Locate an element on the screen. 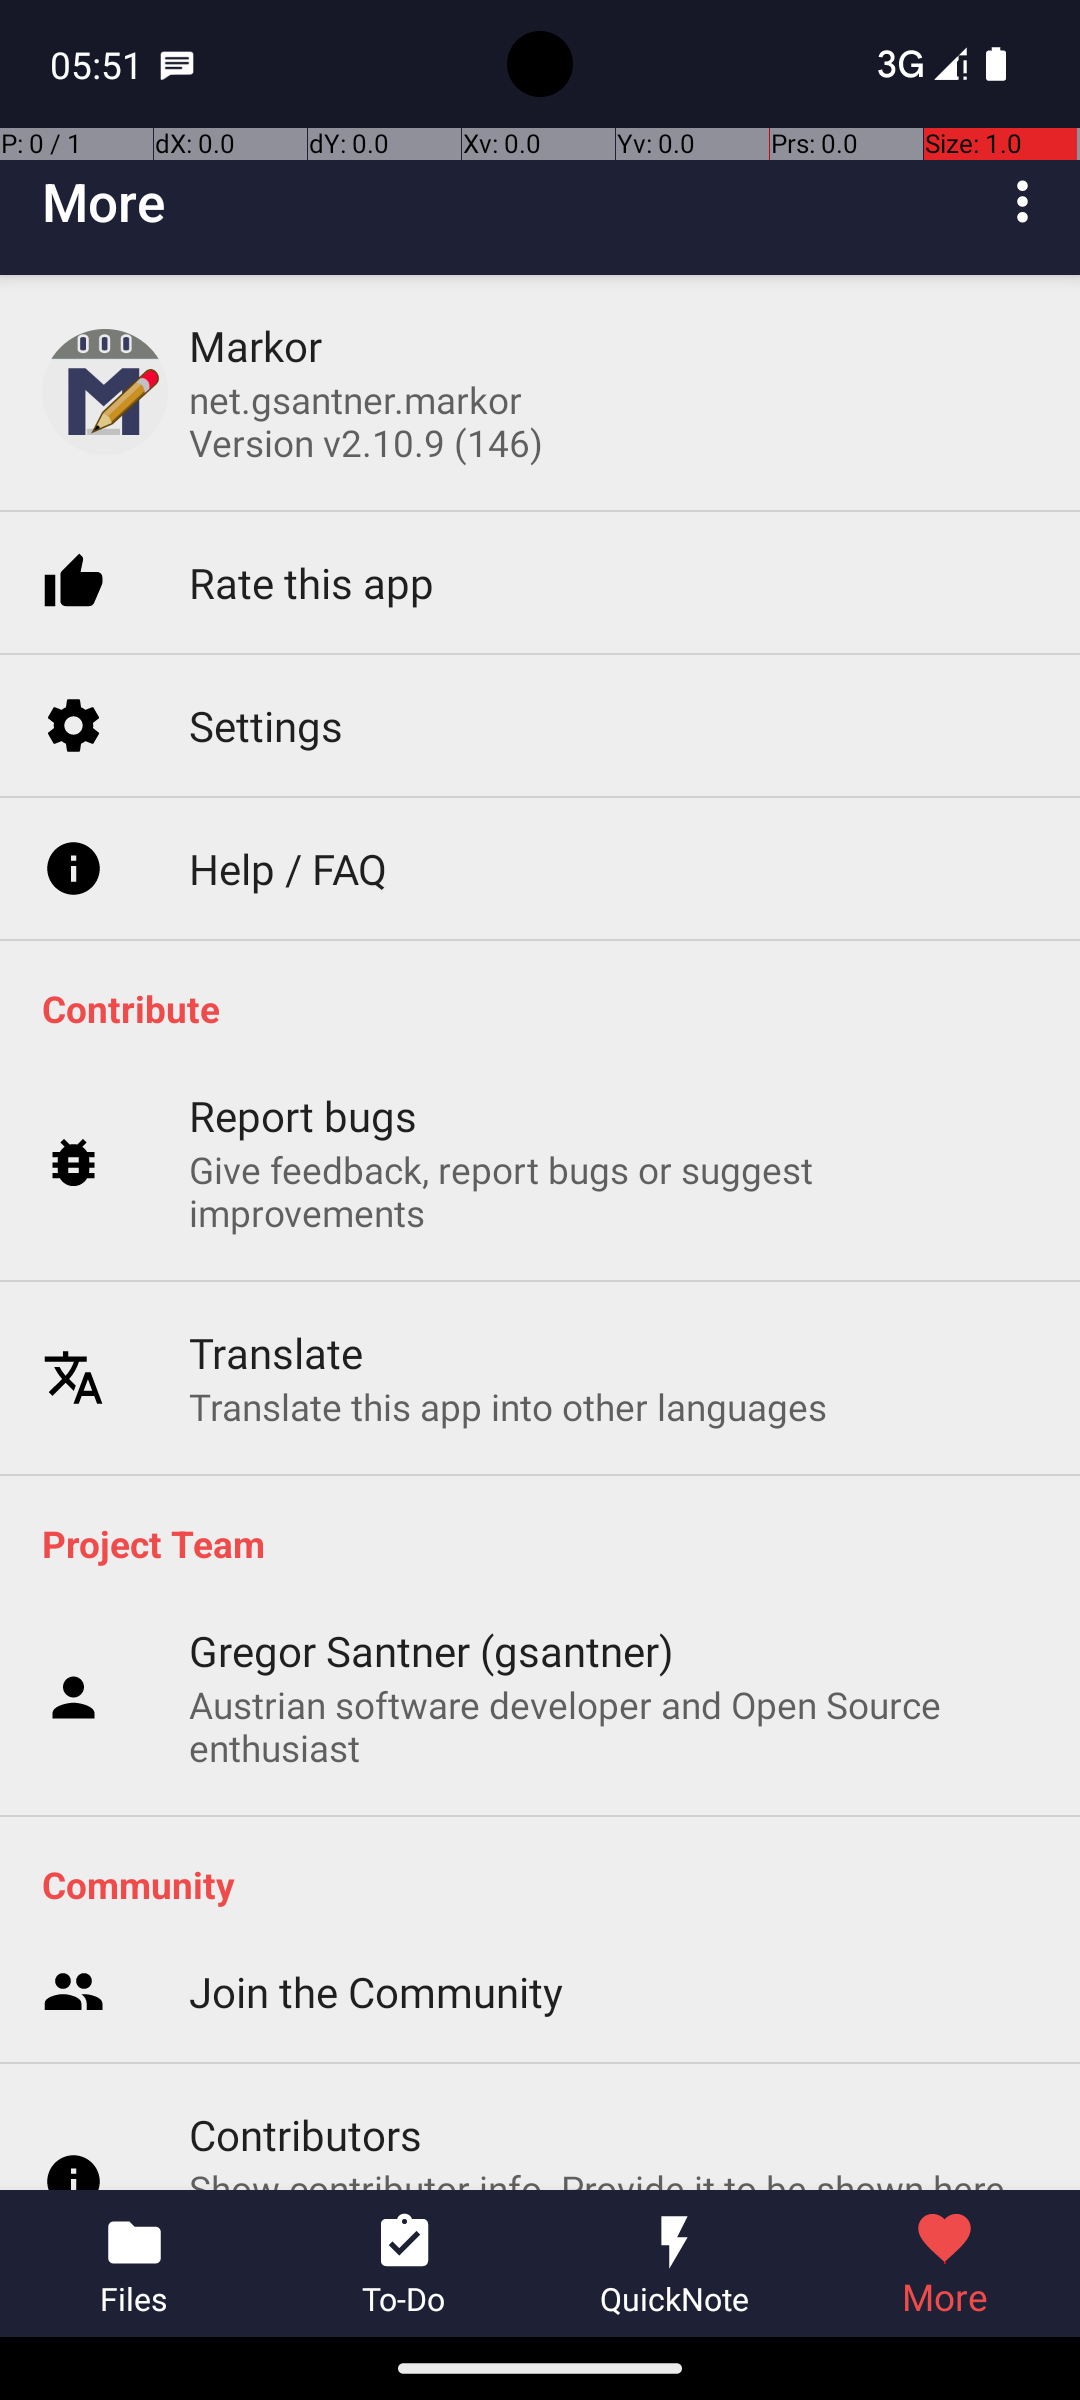  Project Team is located at coordinates (550, 1543).